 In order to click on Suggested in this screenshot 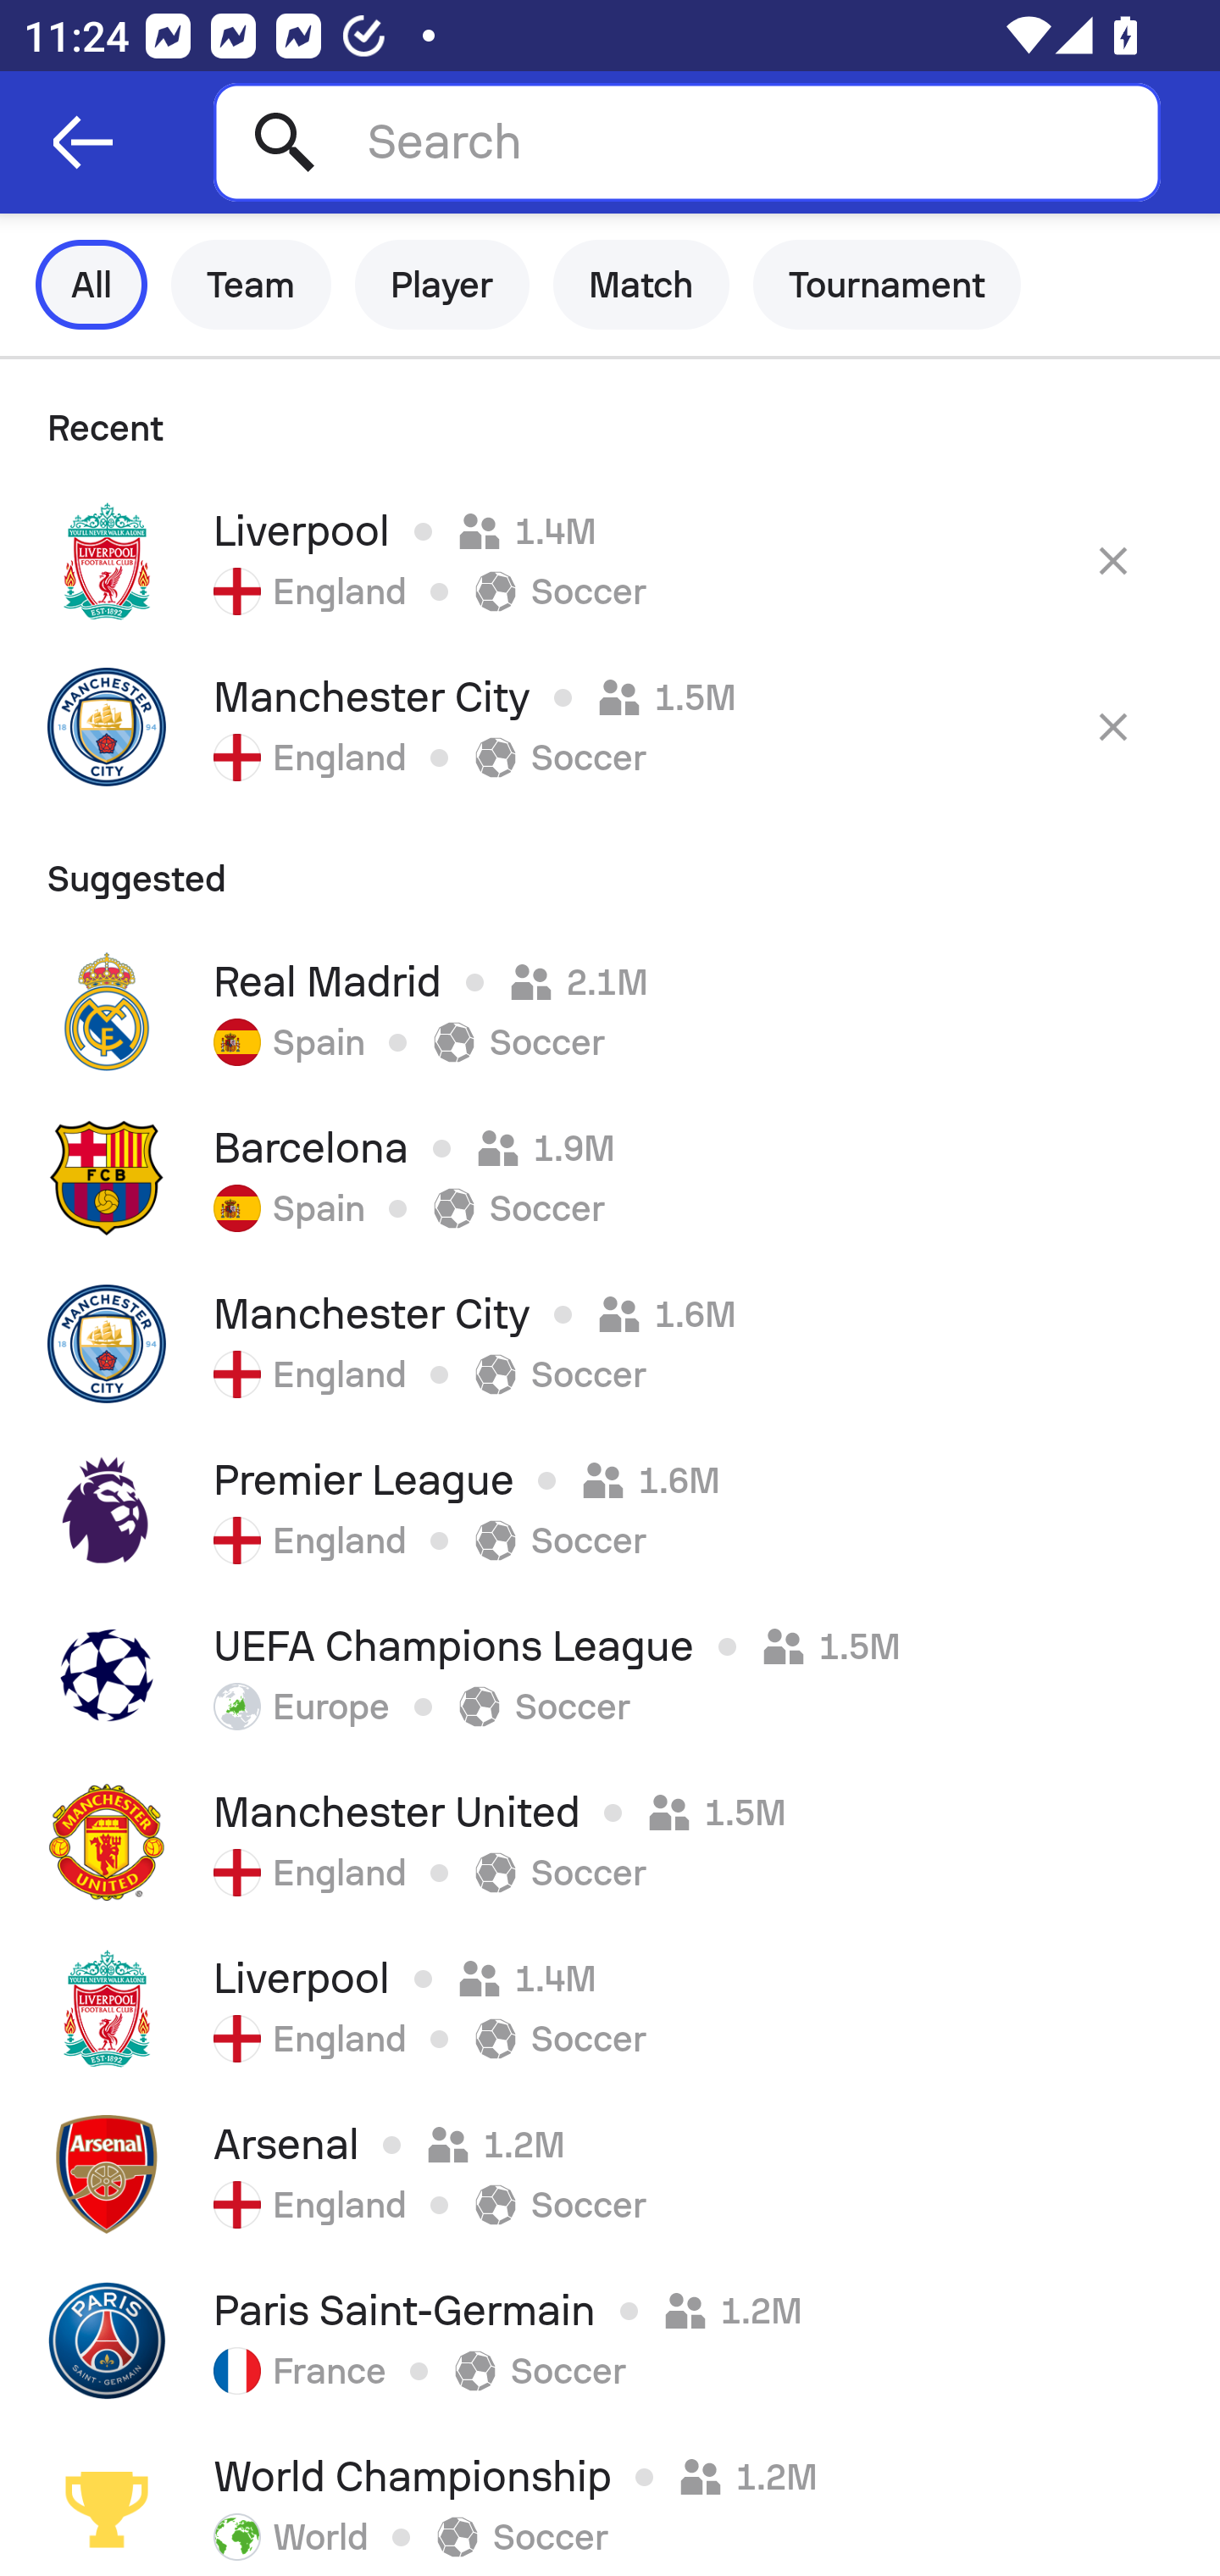, I will do `click(610, 869)`.